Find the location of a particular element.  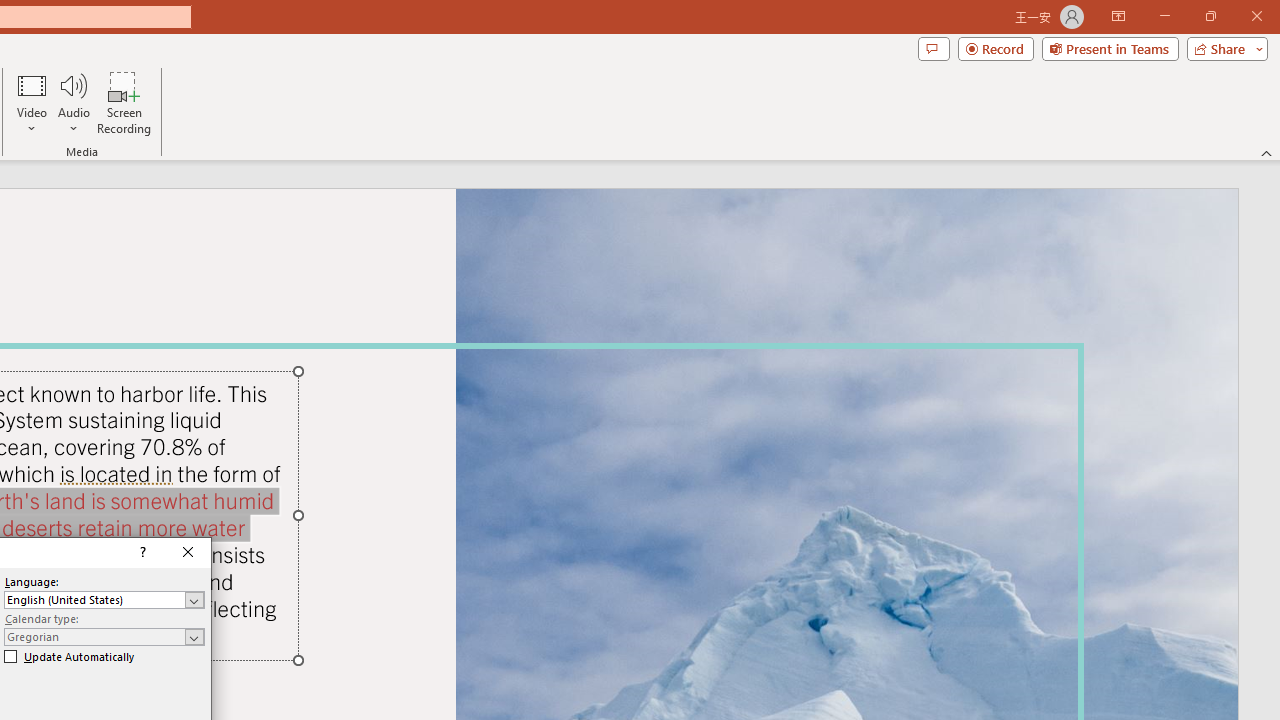

Video is located at coordinates (32, 102).